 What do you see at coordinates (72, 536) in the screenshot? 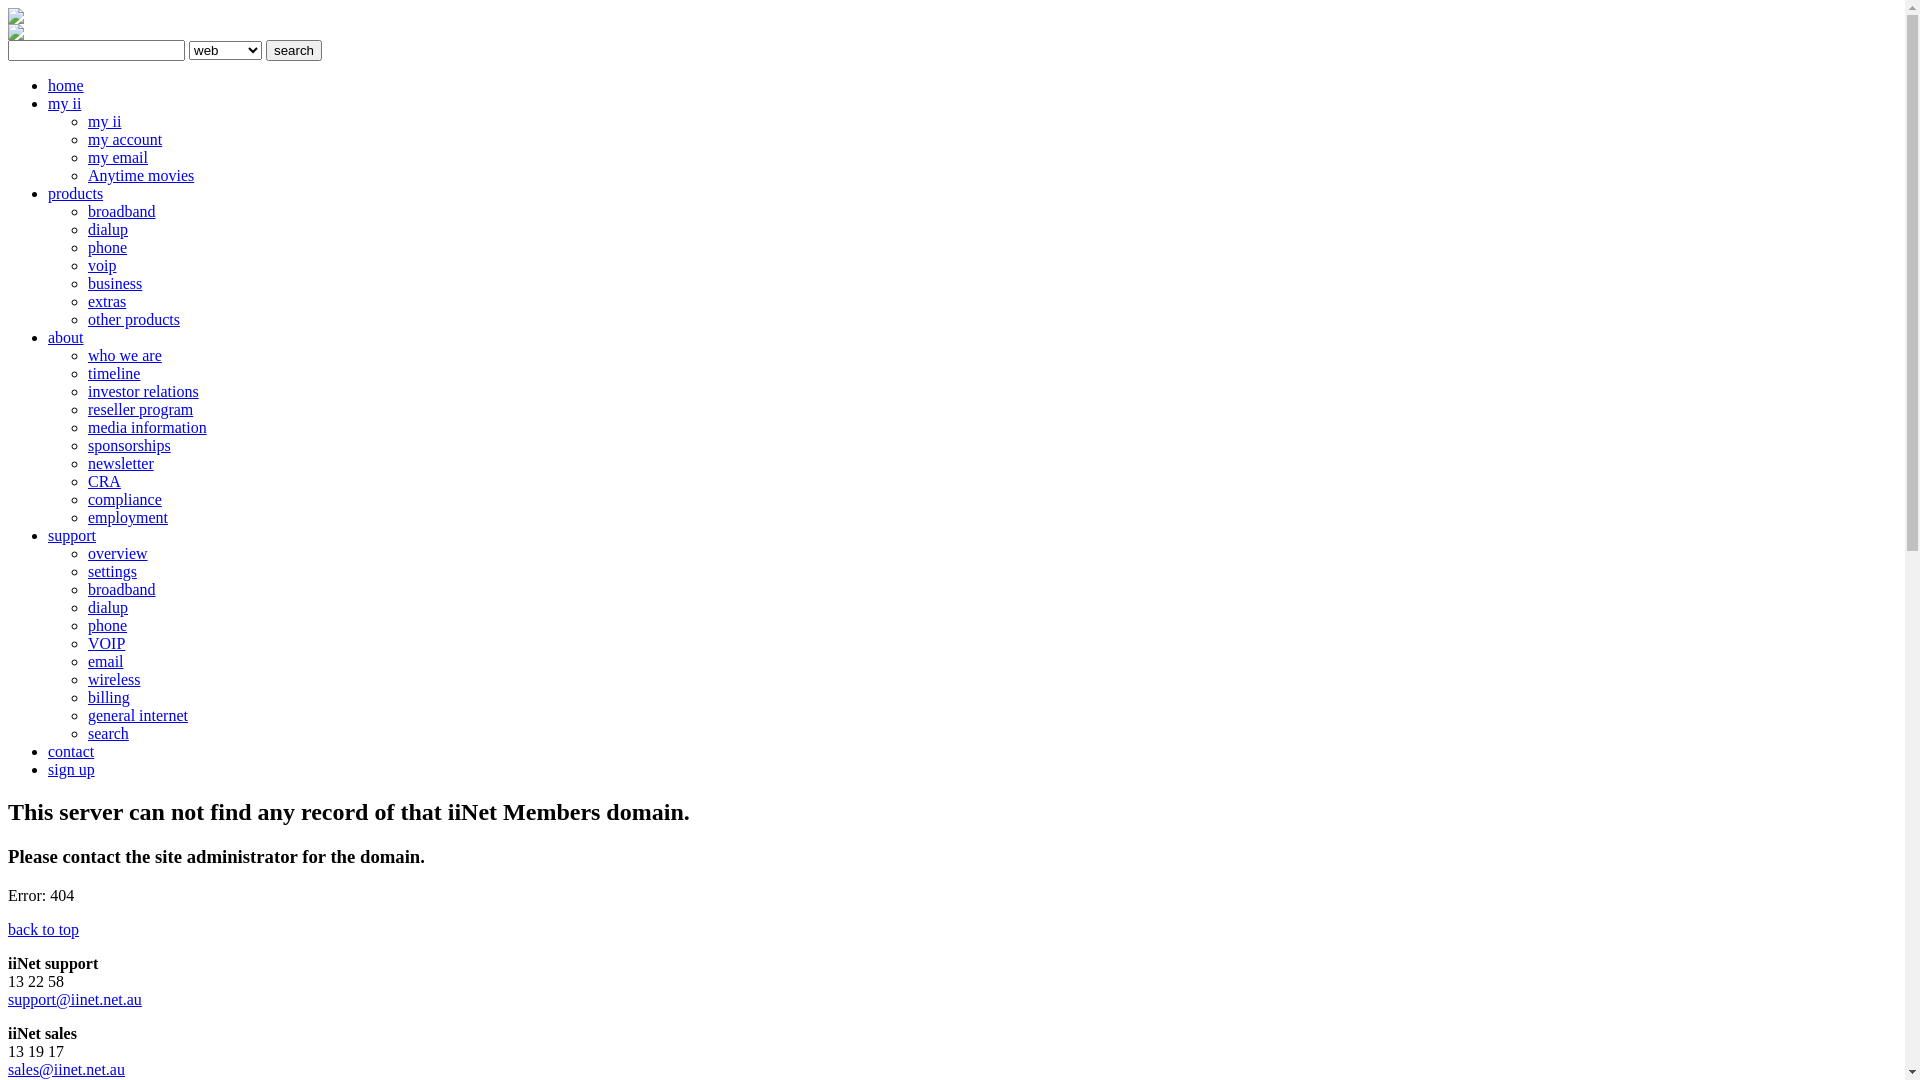
I see `support` at bounding box center [72, 536].